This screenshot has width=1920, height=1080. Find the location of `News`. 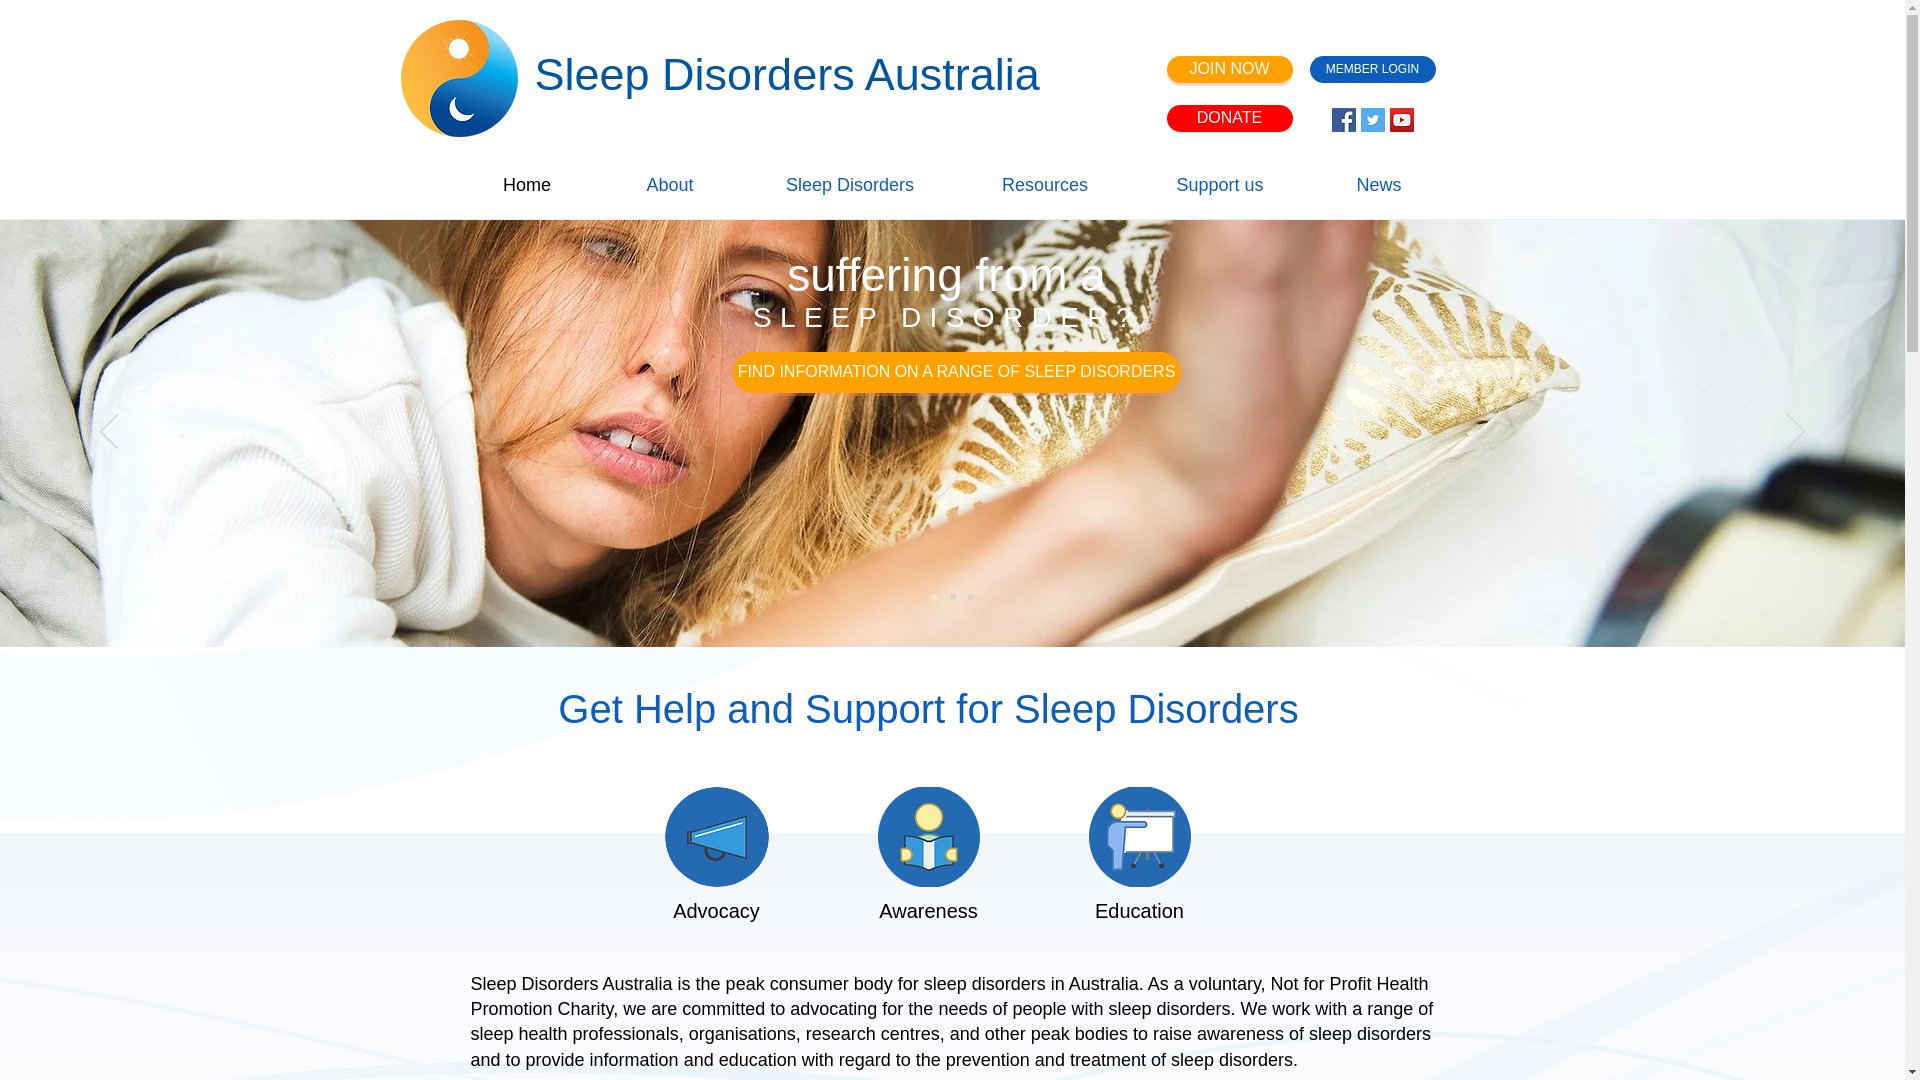

News is located at coordinates (1378, 183).